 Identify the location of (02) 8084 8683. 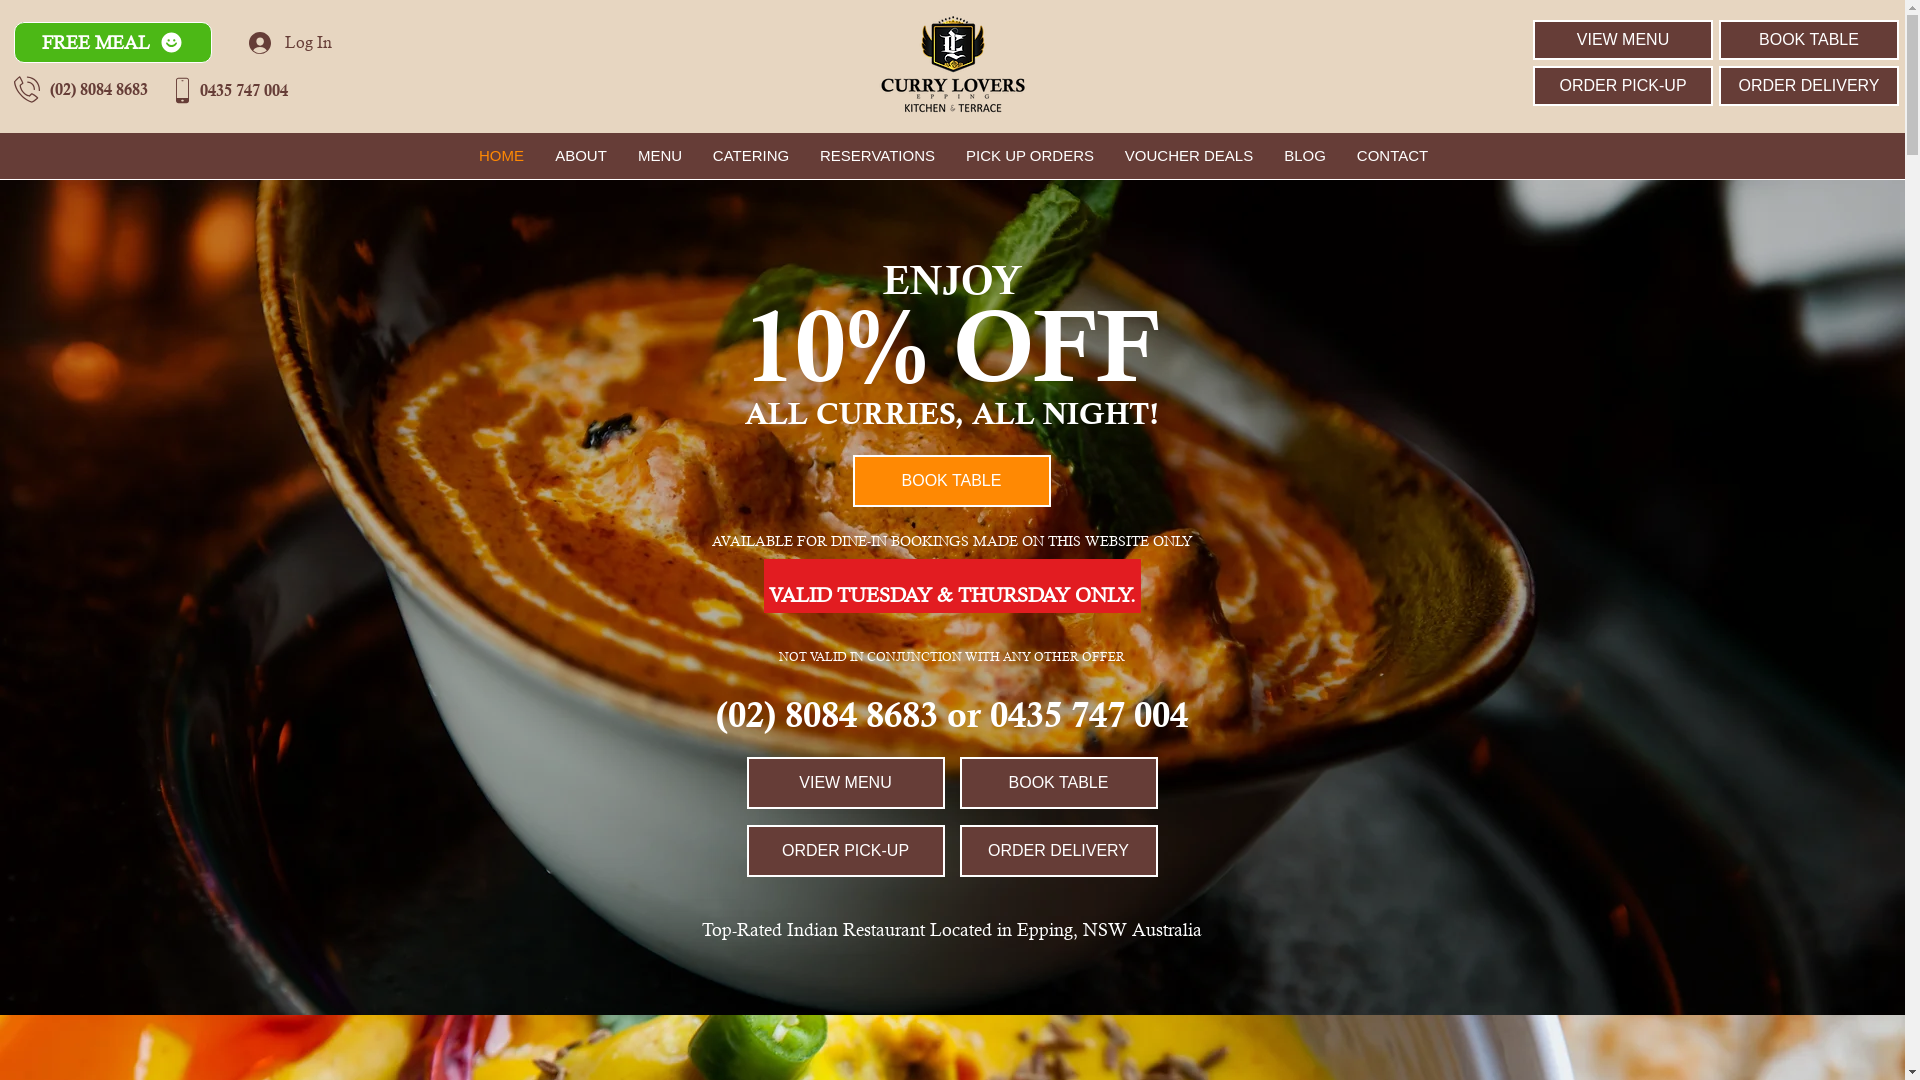
(99, 89).